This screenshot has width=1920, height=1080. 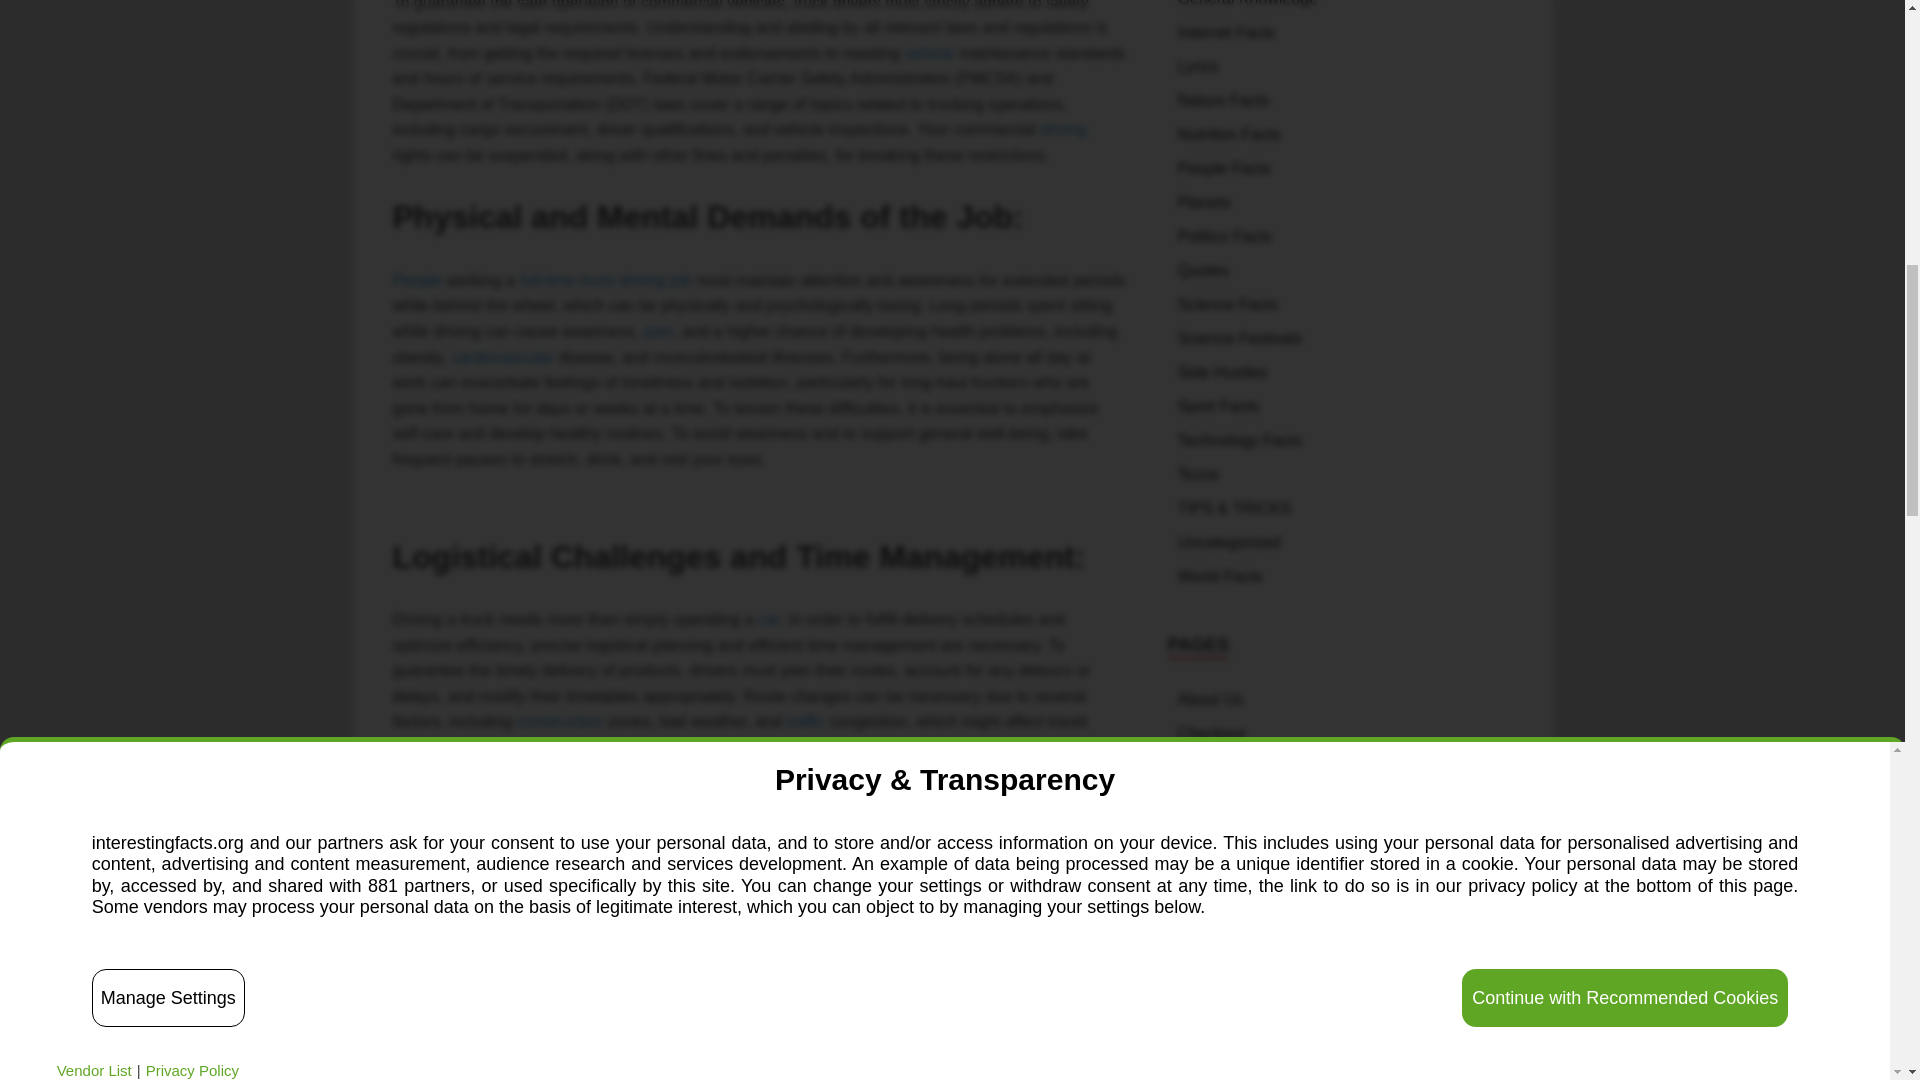 What do you see at coordinates (502, 357) in the screenshot?
I see `cardiovascular` at bounding box center [502, 357].